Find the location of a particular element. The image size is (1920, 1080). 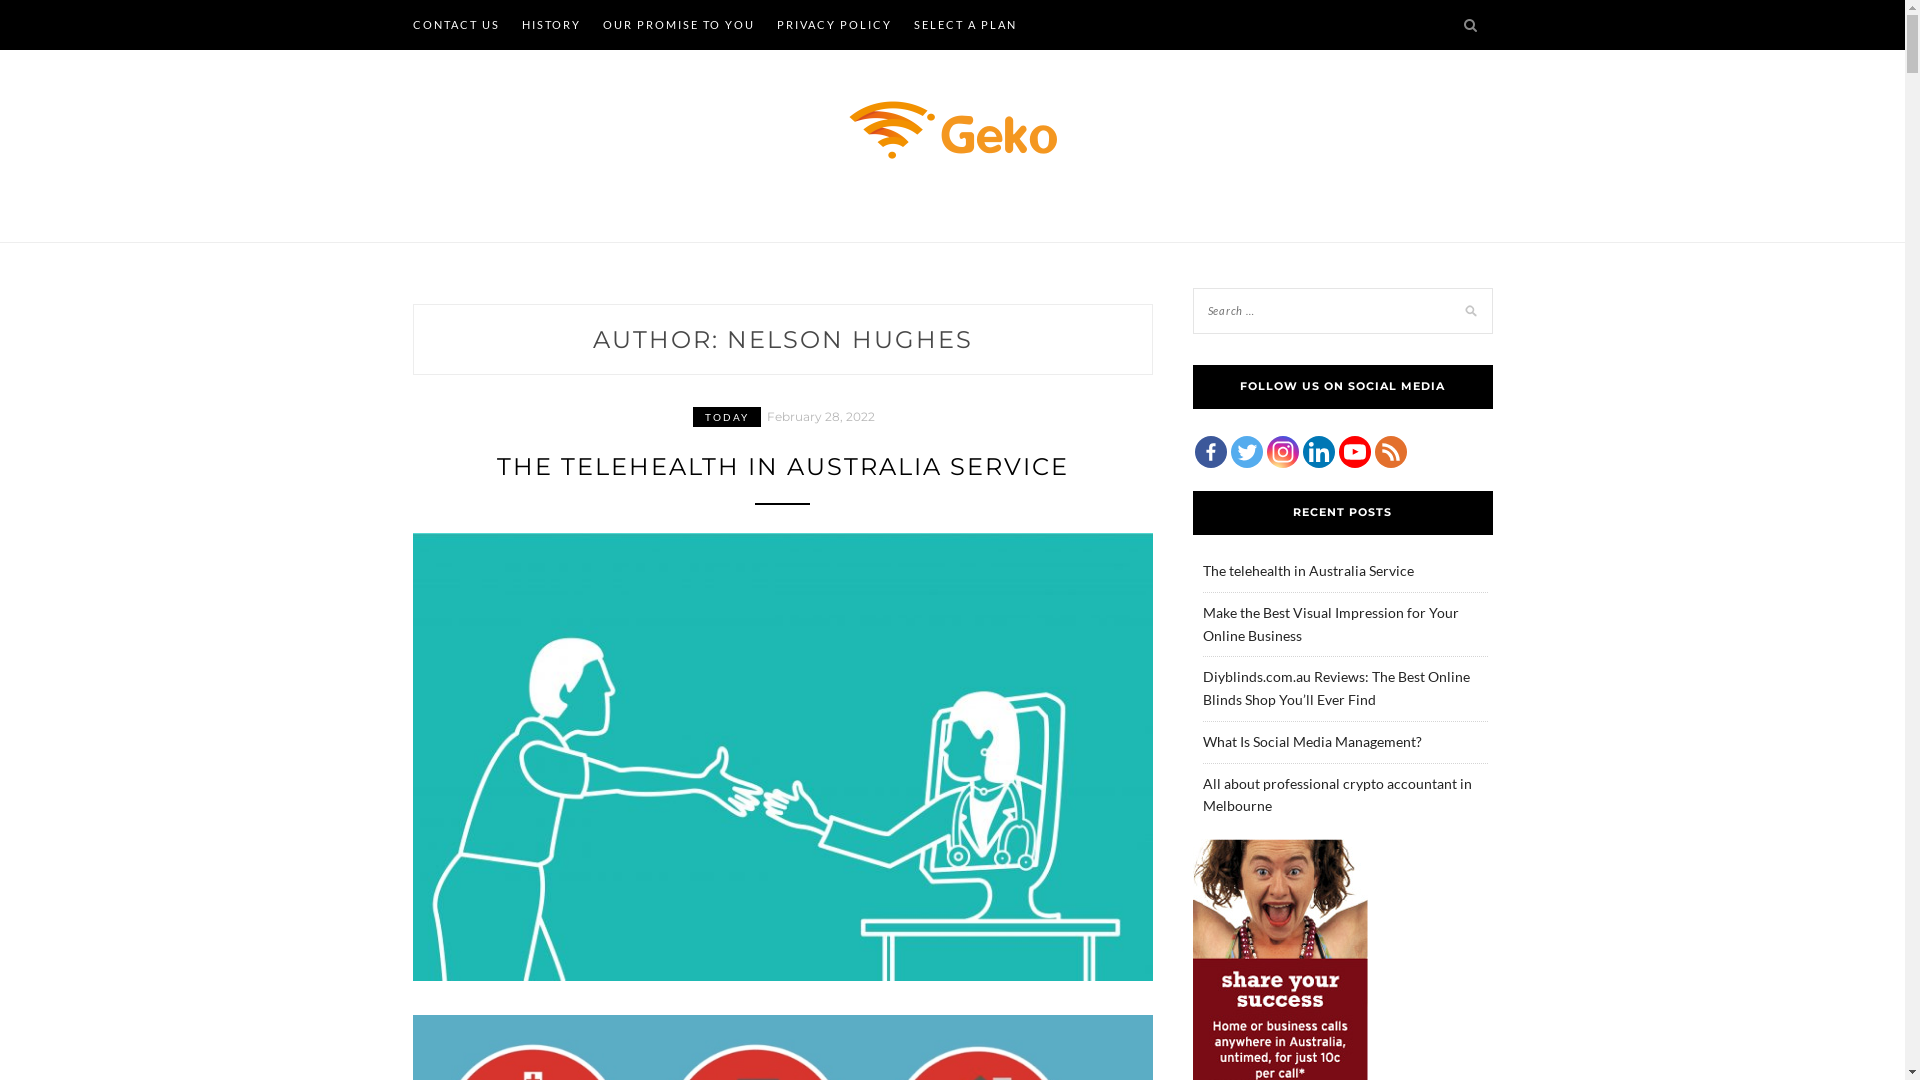

THE TELEHEALTH IN AUSTRALIA SERVICE is located at coordinates (782, 466).